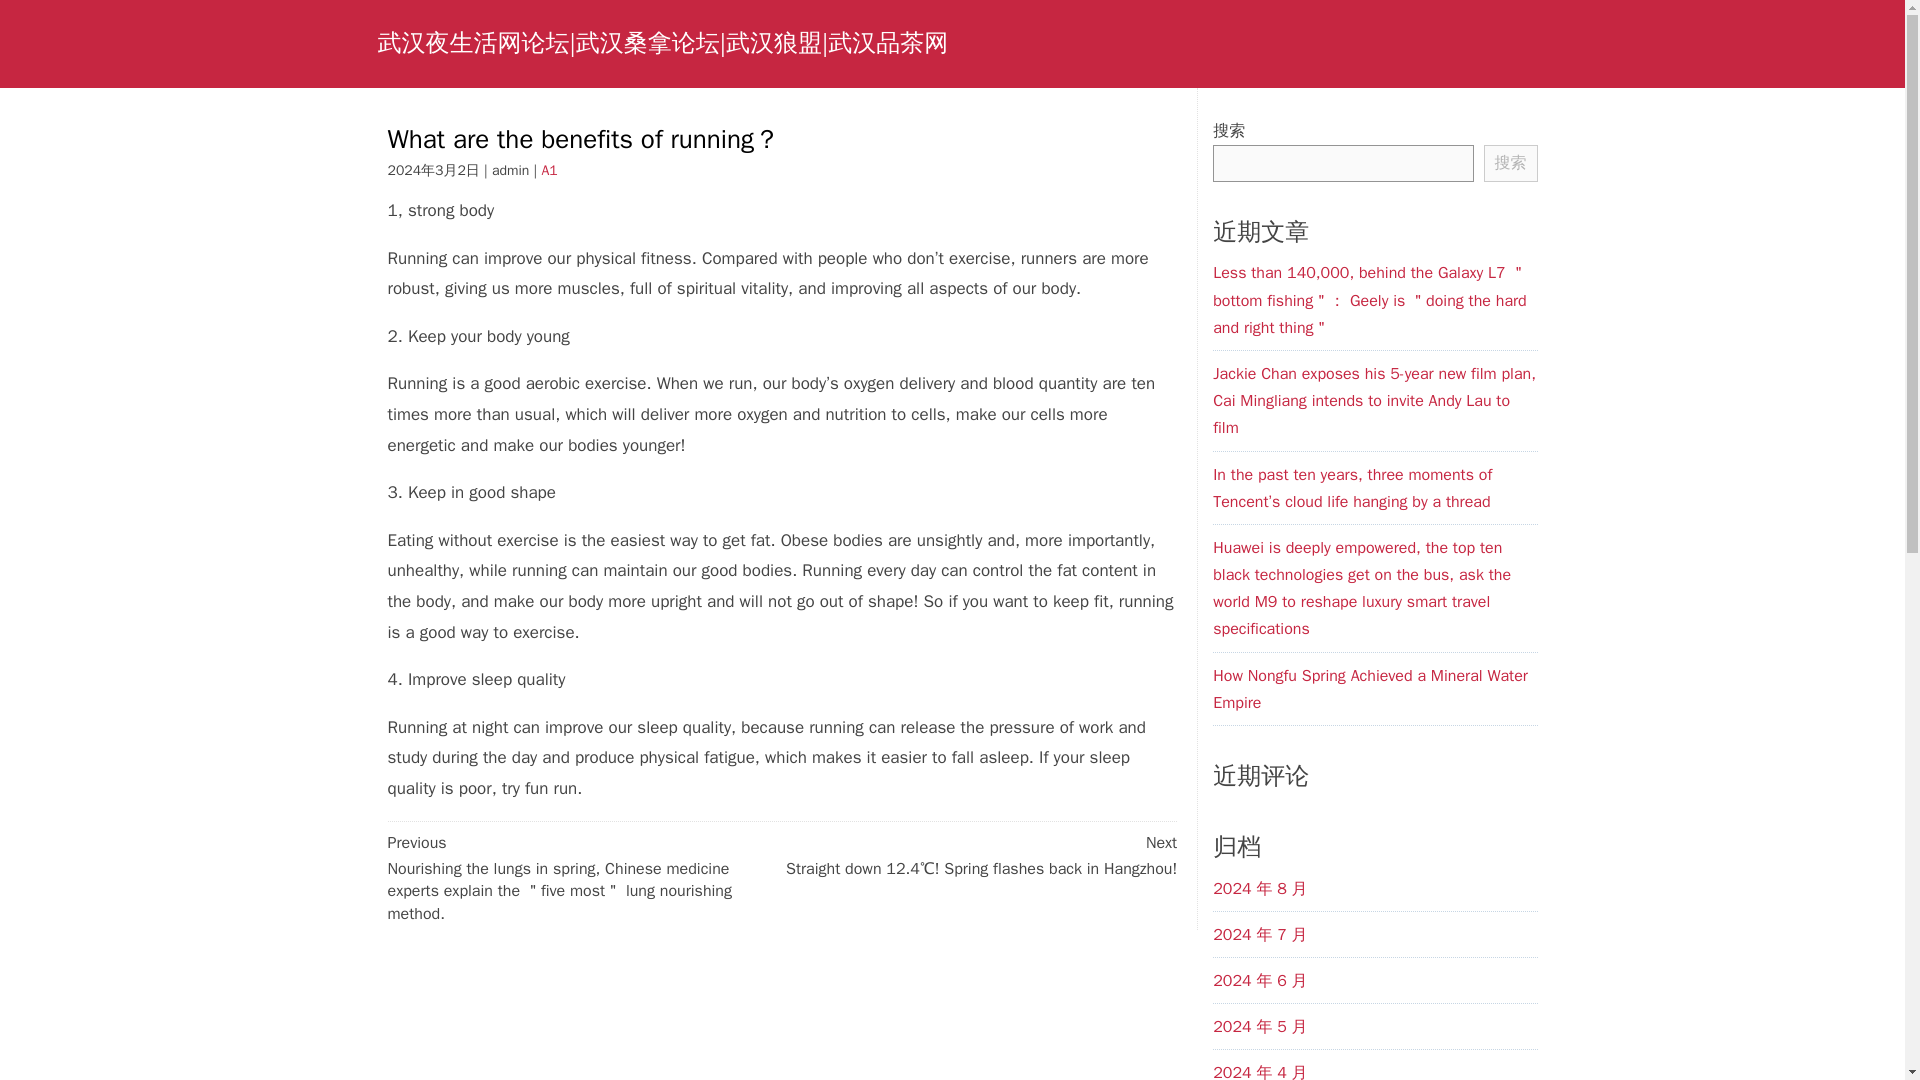 The width and height of the screenshot is (1920, 1080). I want to click on A1, so click(548, 170).